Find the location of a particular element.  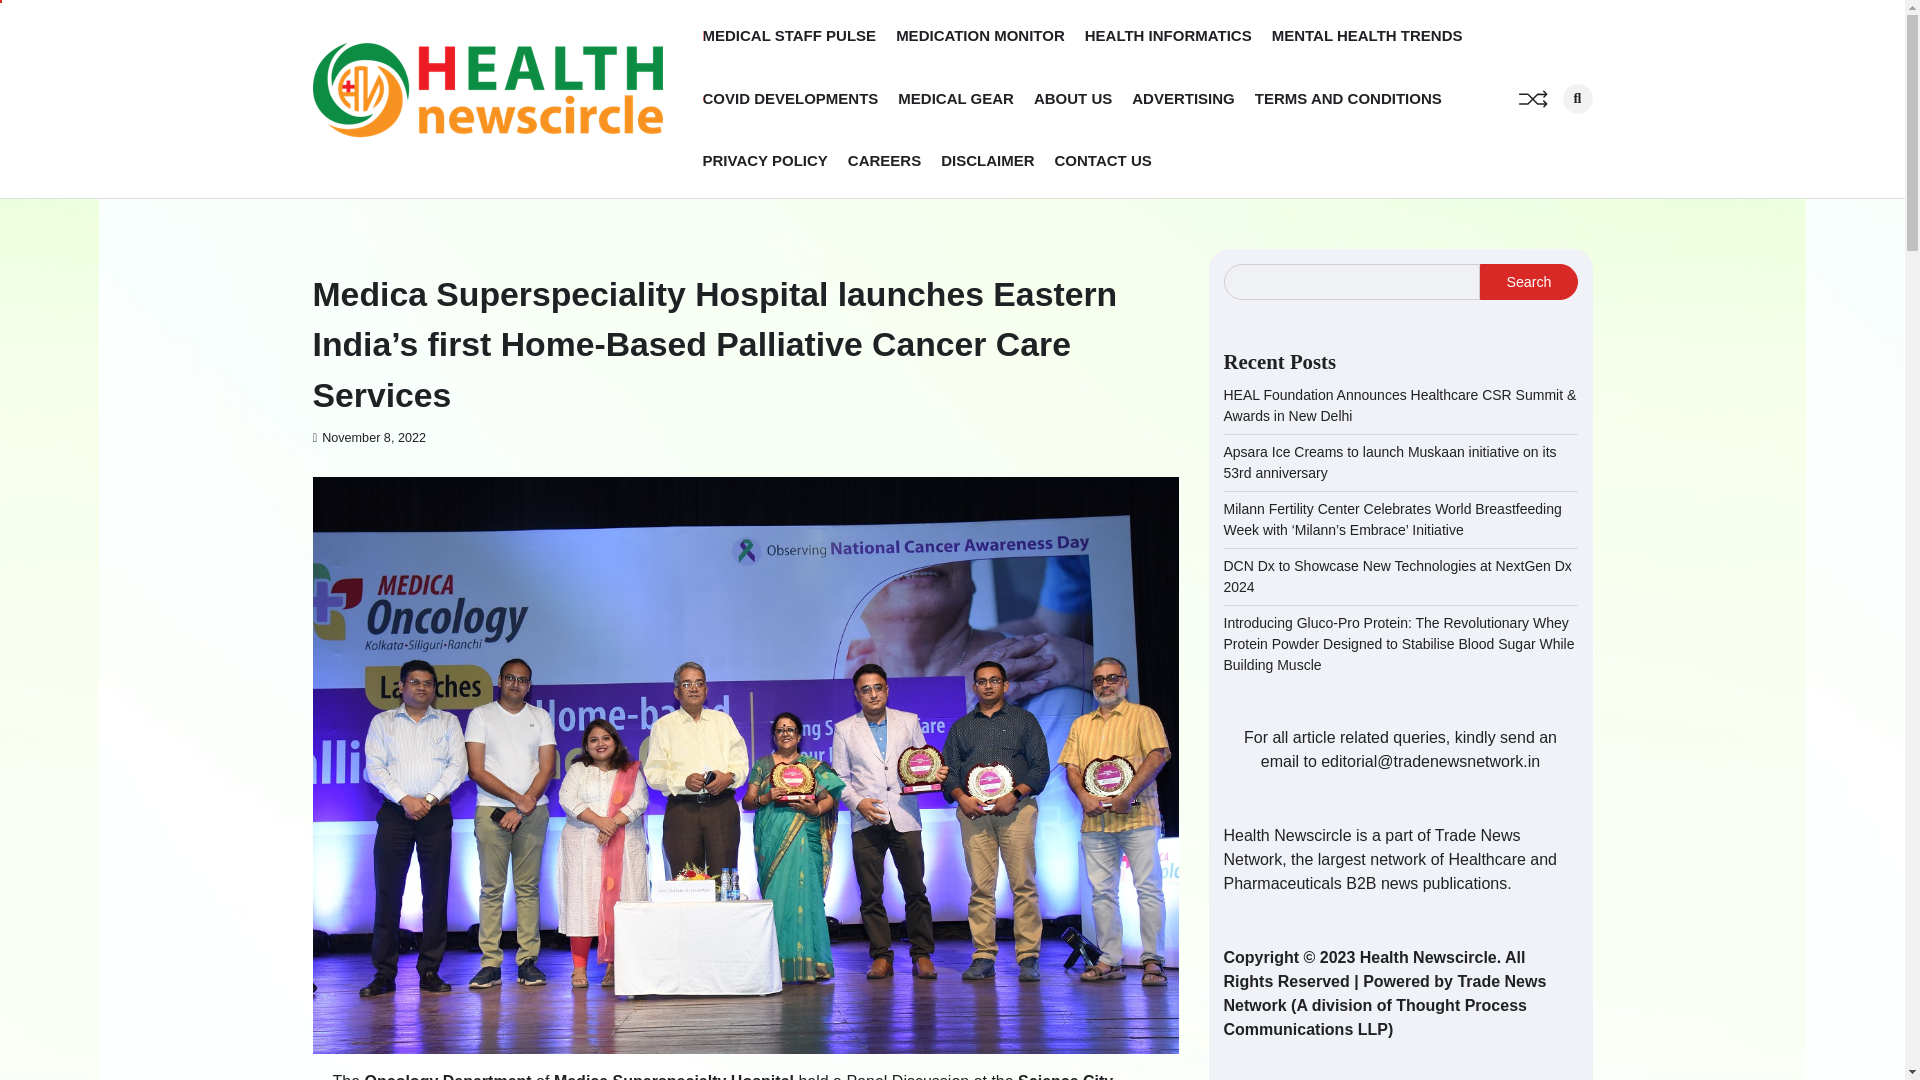

CONTACT US is located at coordinates (1103, 161).